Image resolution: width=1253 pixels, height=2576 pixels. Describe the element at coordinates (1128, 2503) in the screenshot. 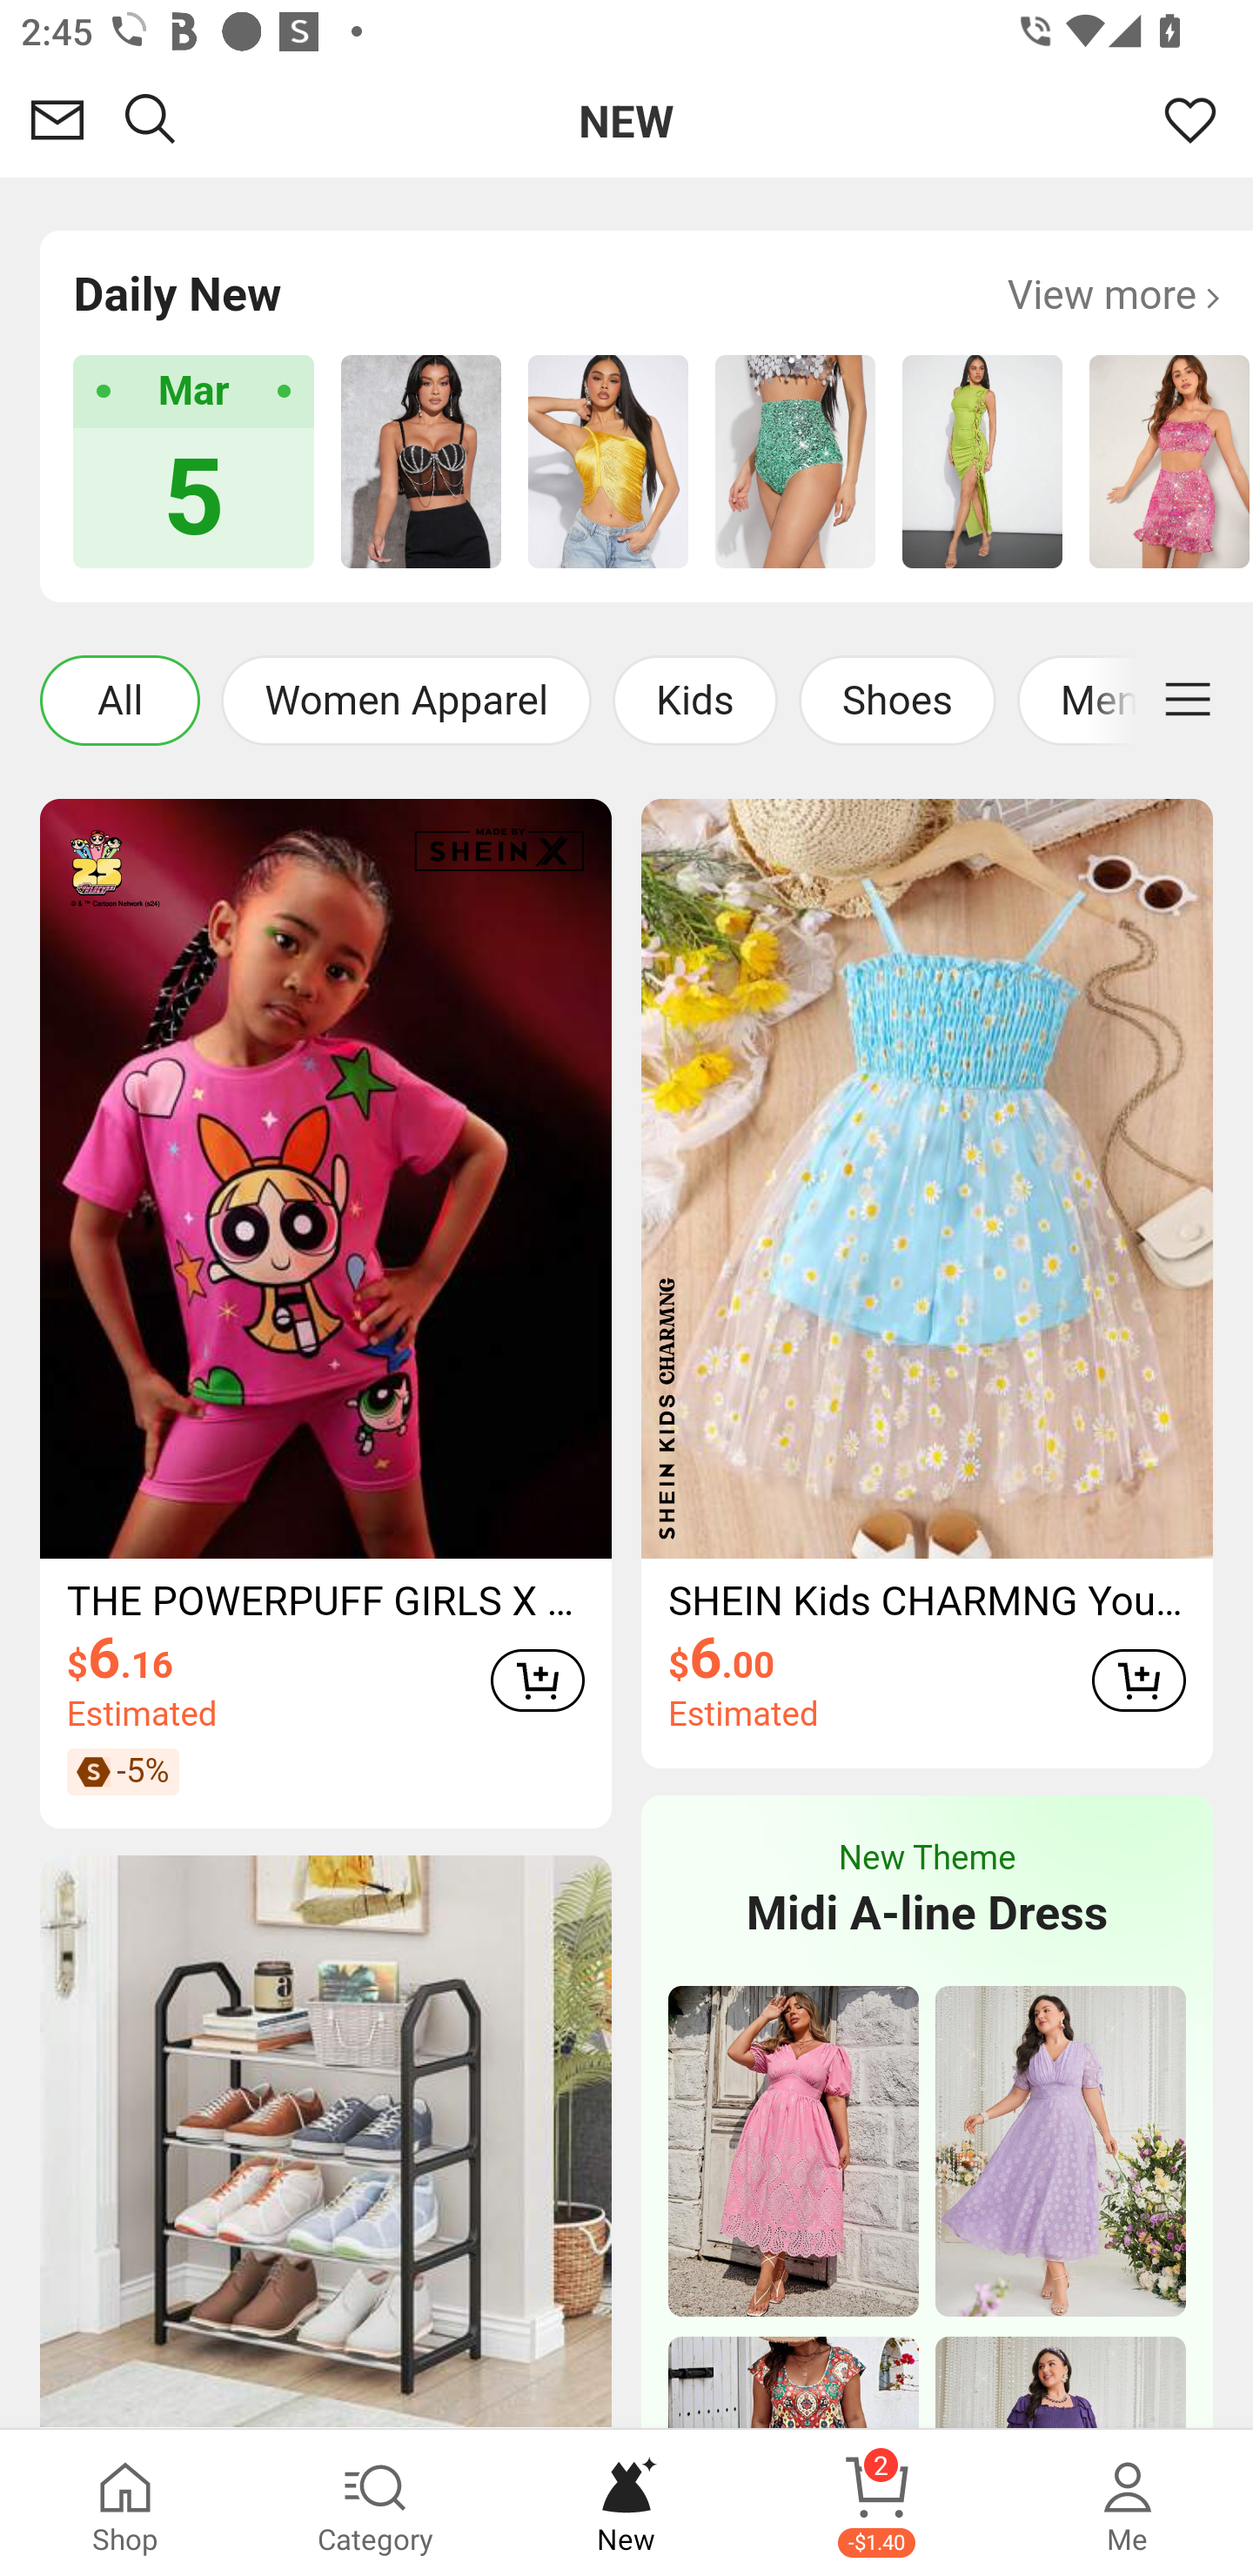

I see `Me` at that location.